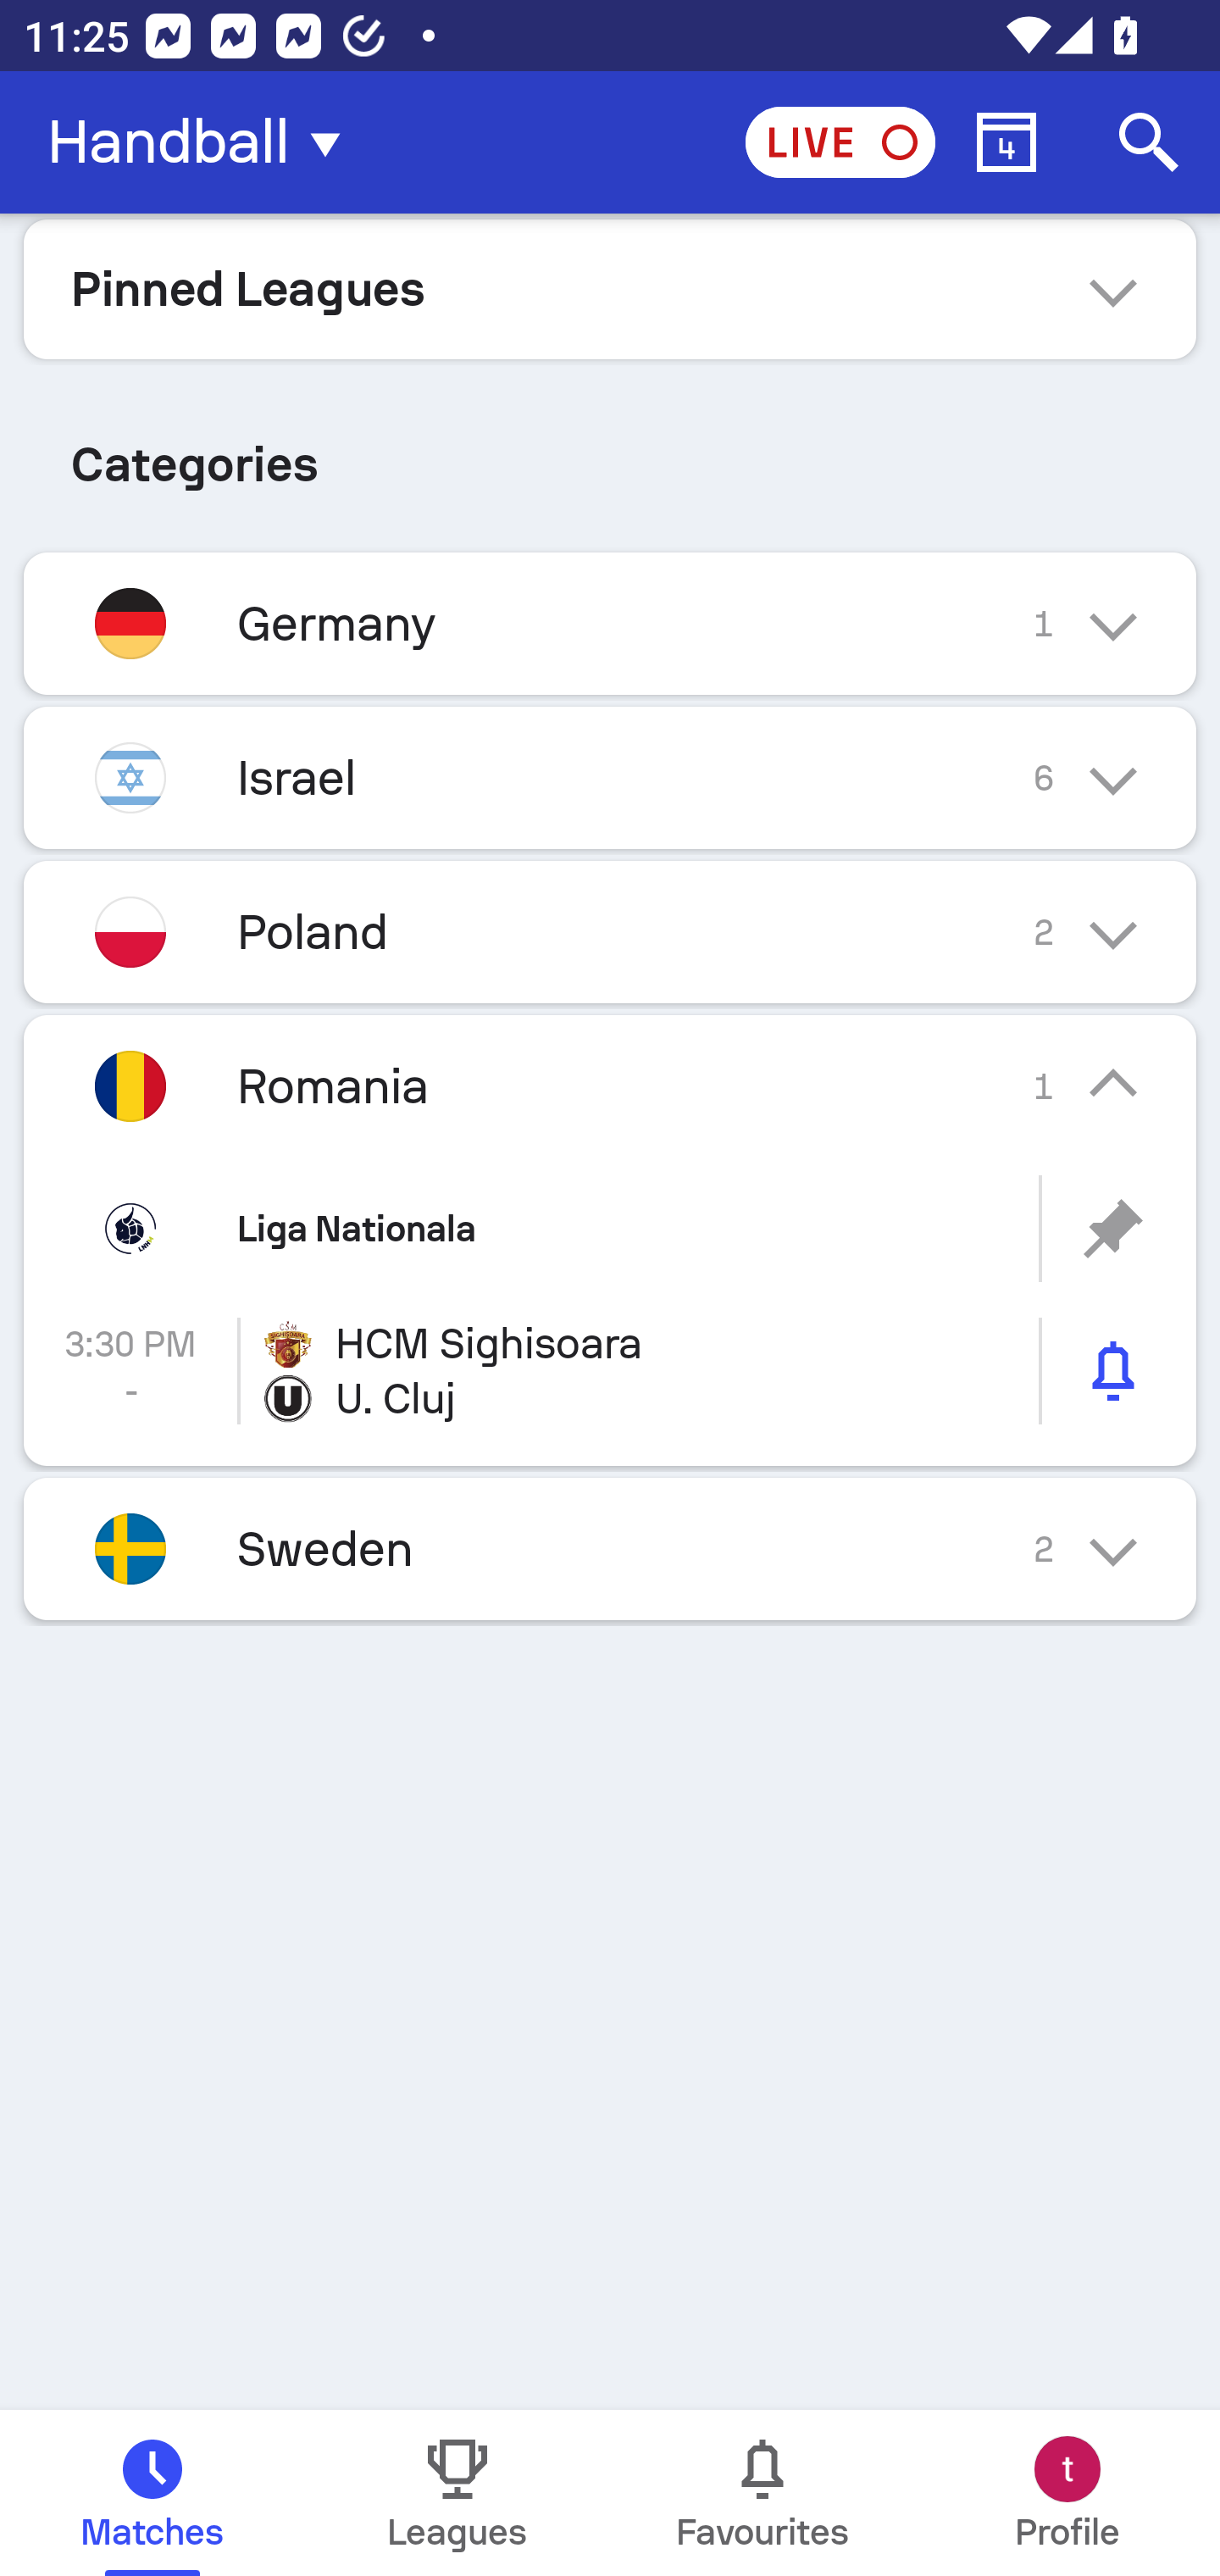 The height and width of the screenshot is (2576, 1220). Describe the element at coordinates (610, 1549) in the screenshot. I see `Sweden 2` at that location.